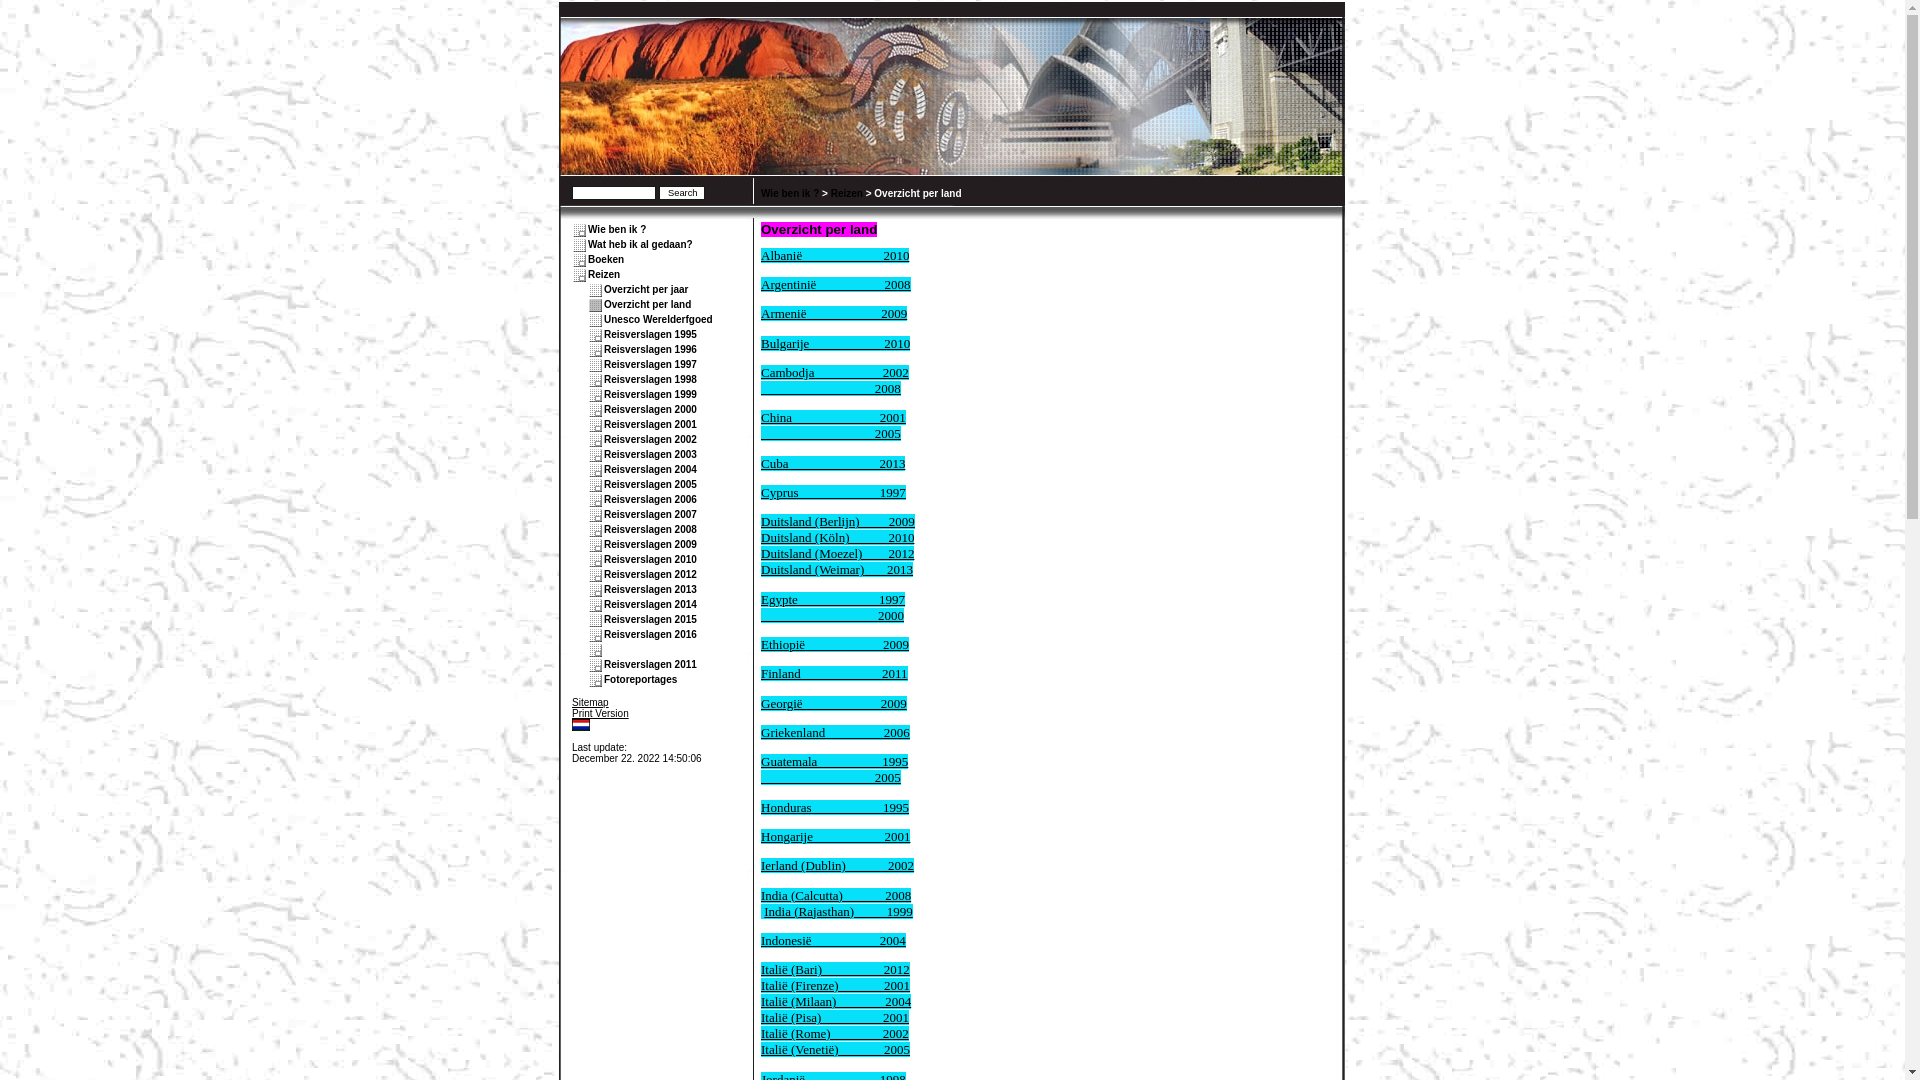 The height and width of the screenshot is (1080, 1920). What do you see at coordinates (600, 714) in the screenshot?
I see `Print Version` at bounding box center [600, 714].